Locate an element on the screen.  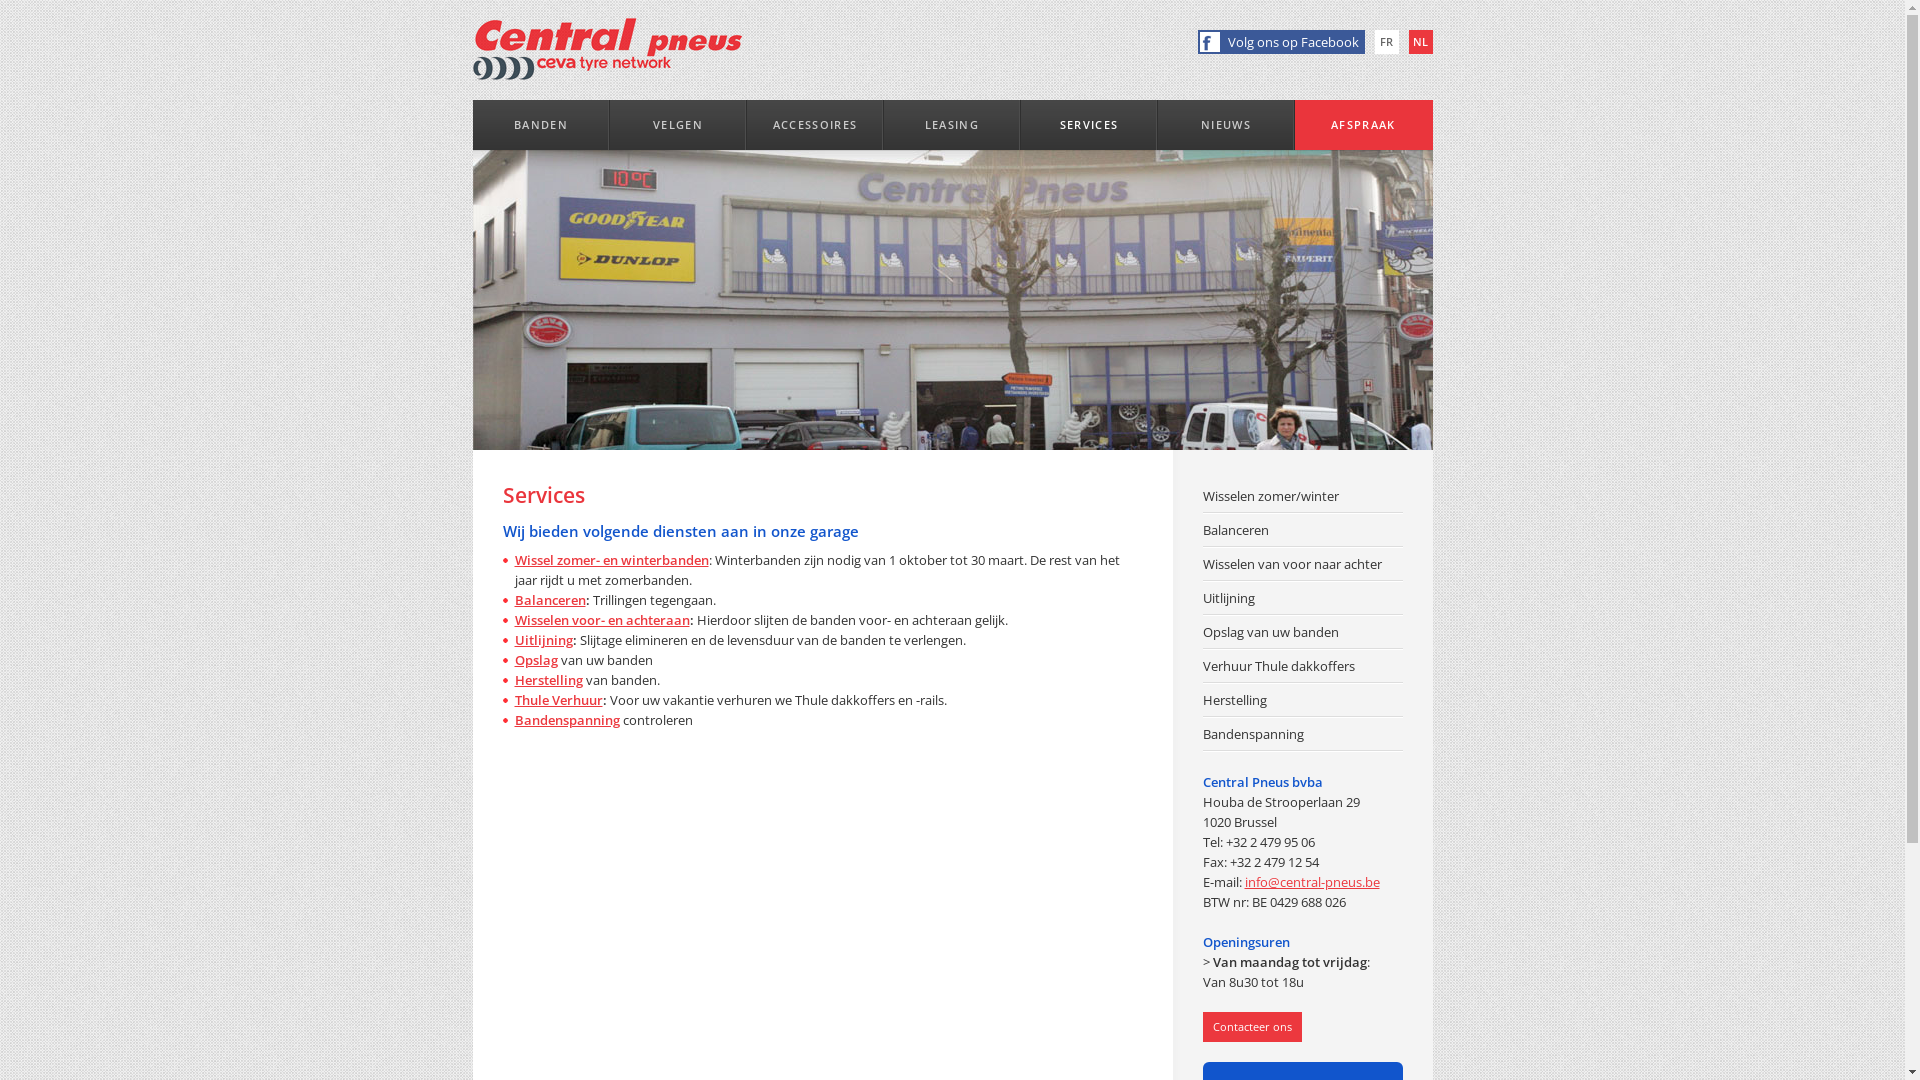
Verhuur Thule dakkoffers is located at coordinates (1302, 666).